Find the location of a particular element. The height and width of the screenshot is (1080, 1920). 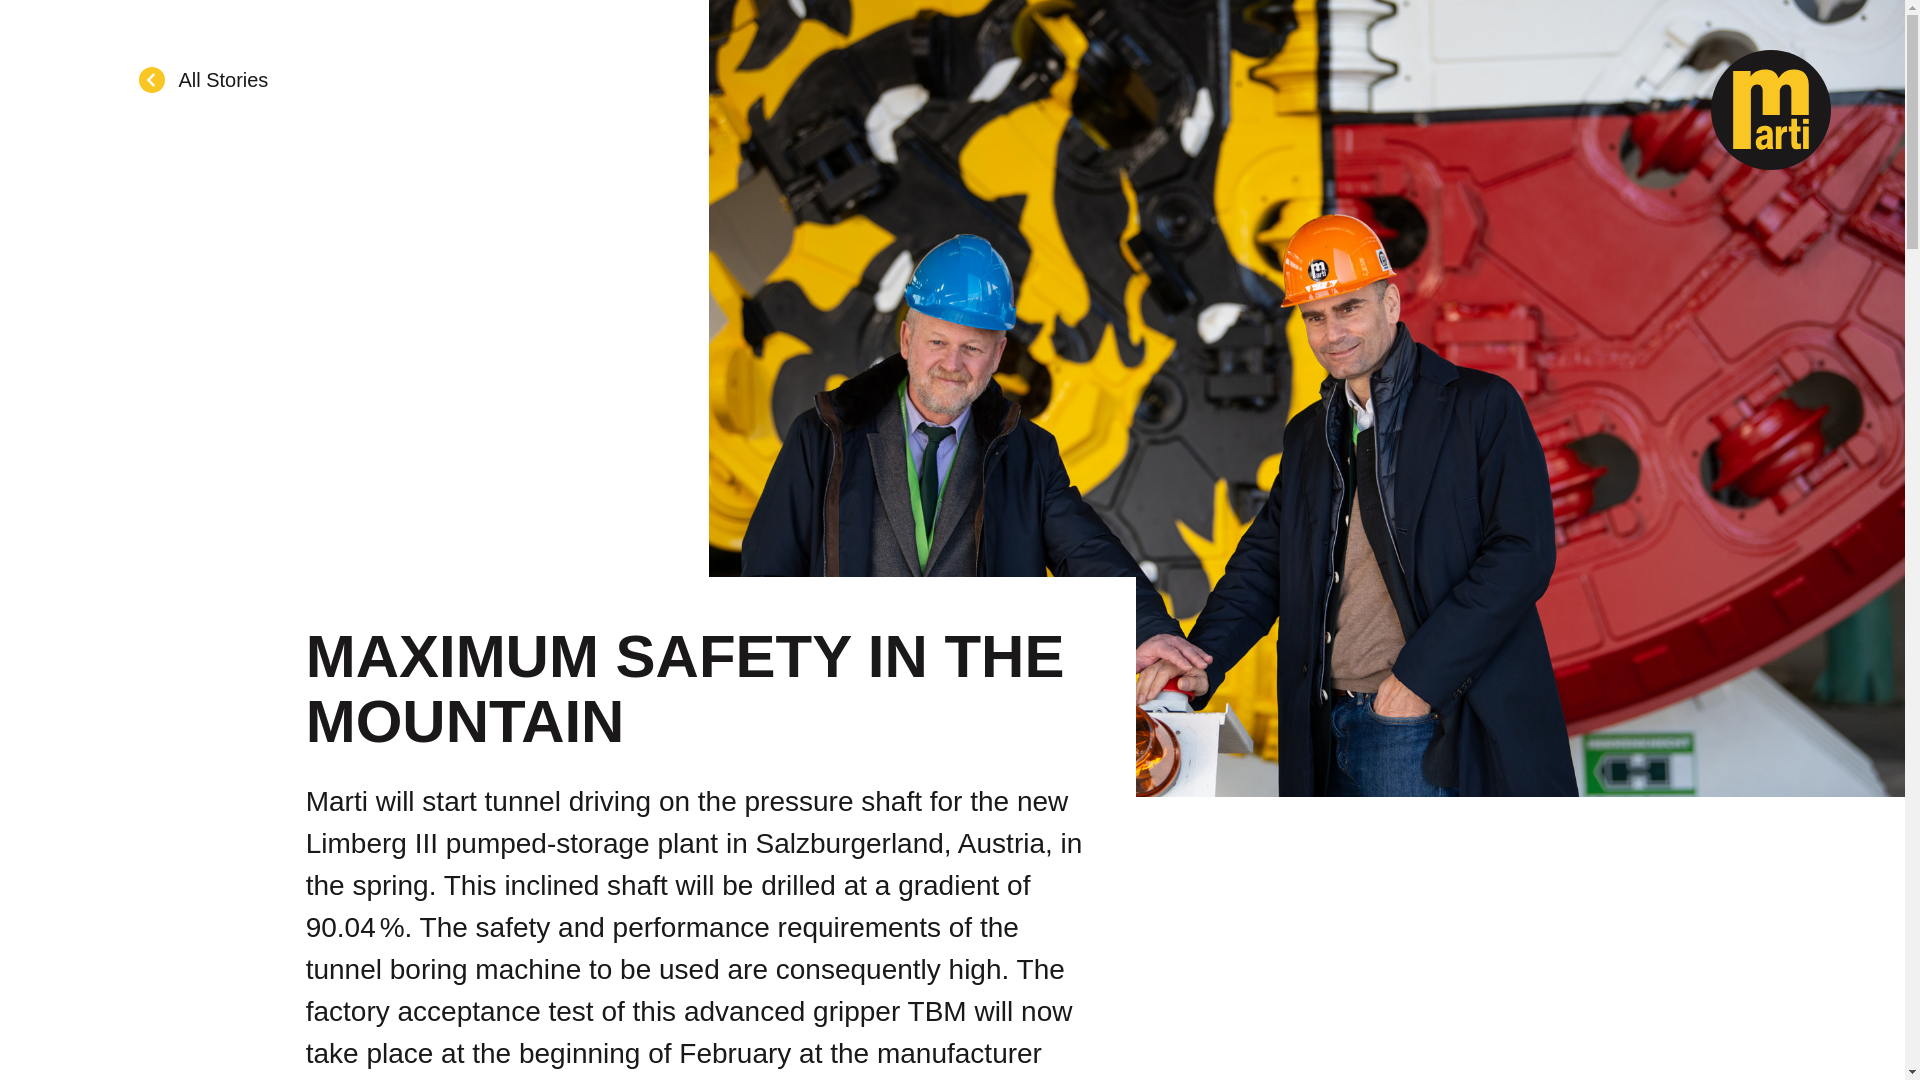

Competencies is located at coordinates (921, 852).